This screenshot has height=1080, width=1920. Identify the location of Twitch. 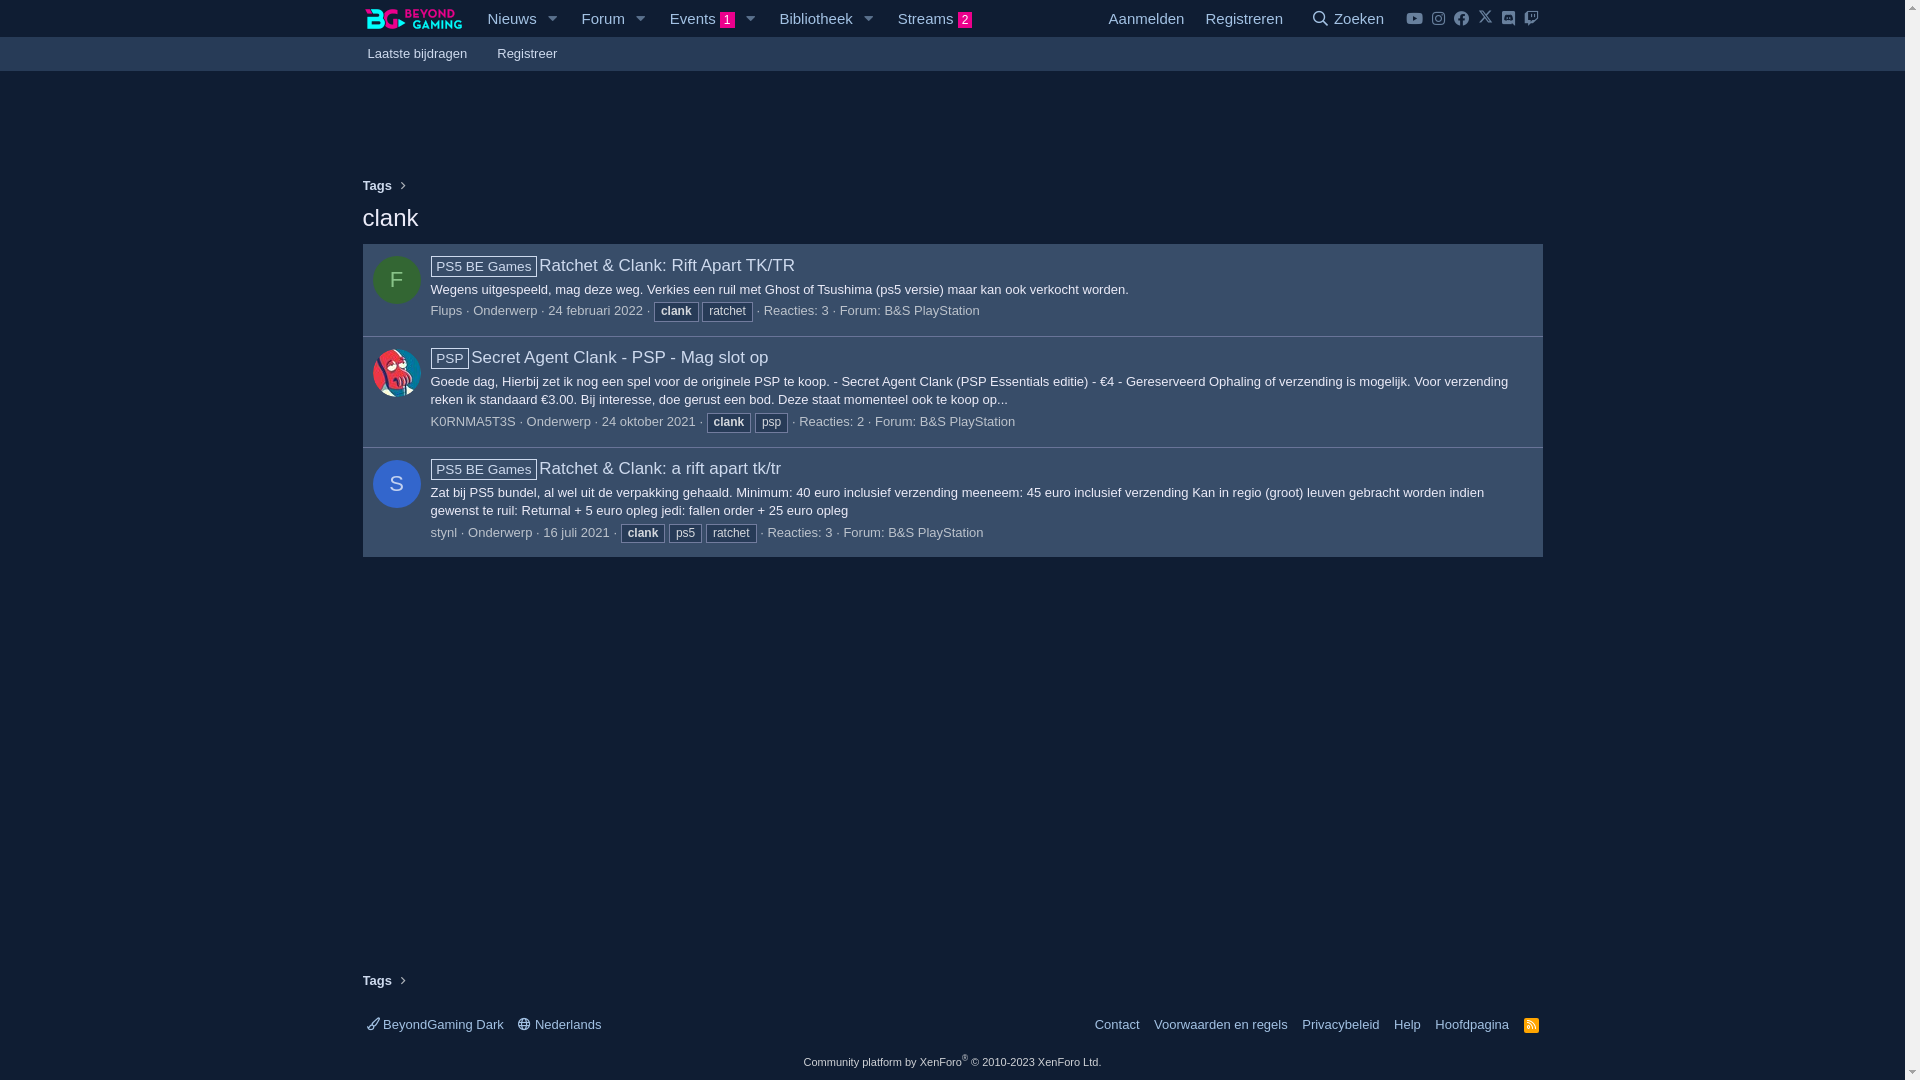
(1530, 18).